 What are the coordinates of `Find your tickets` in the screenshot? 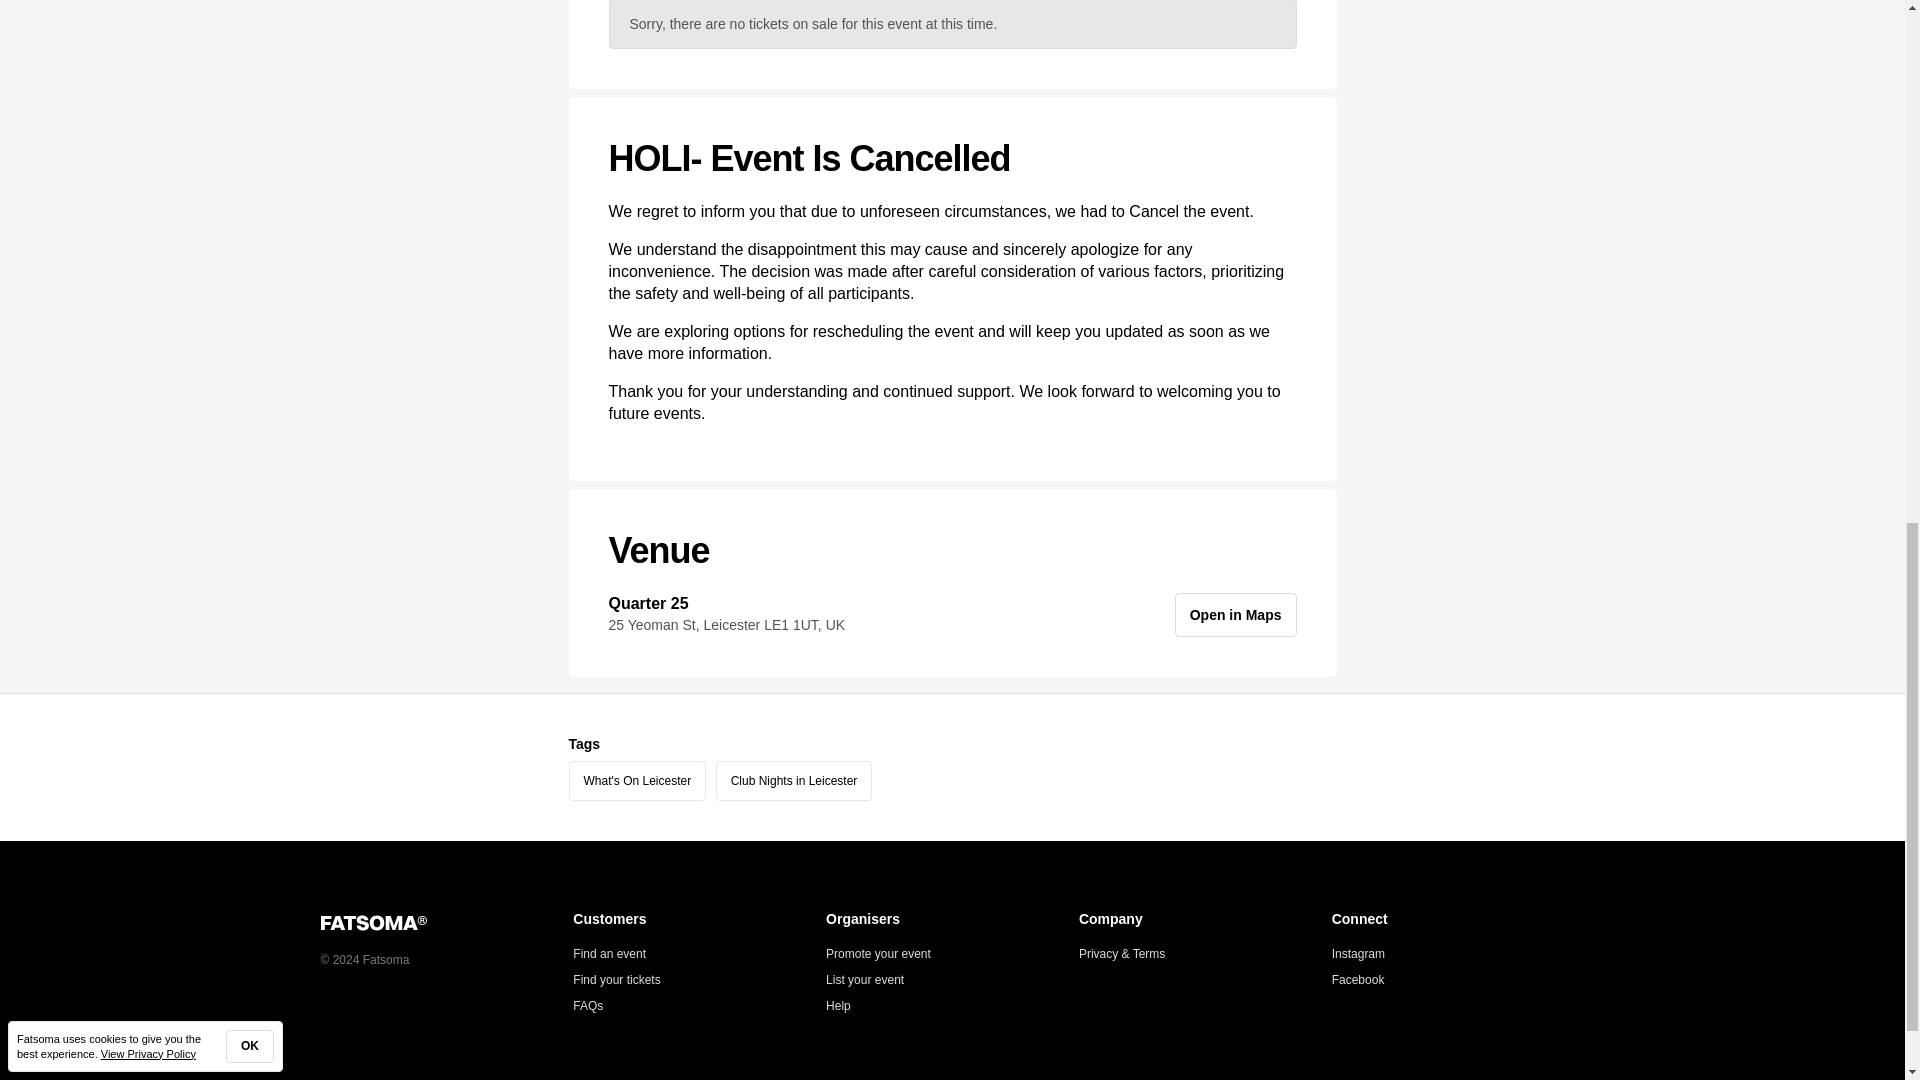 It's located at (616, 980).